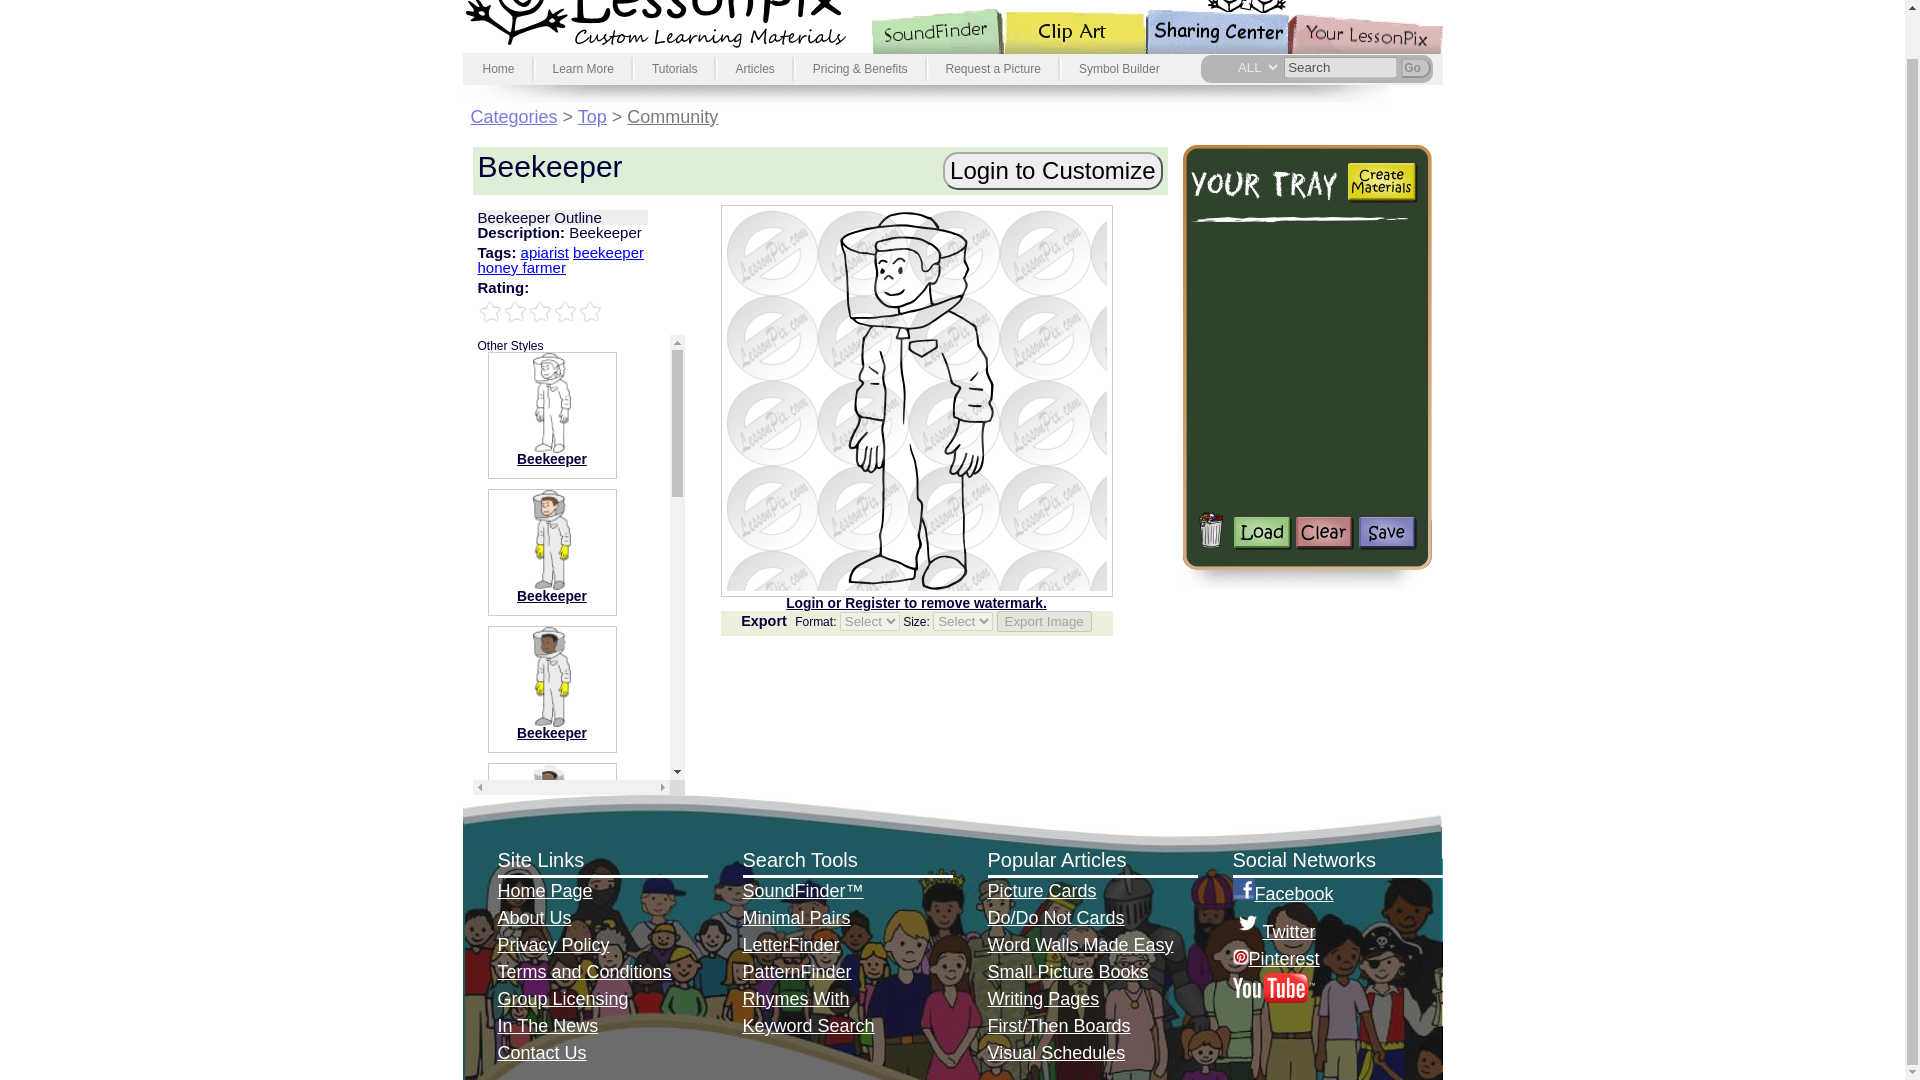 This screenshot has height=1080, width=1920. Describe the element at coordinates (552, 596) in the screenshot. I see `Beekeeper` at that location.